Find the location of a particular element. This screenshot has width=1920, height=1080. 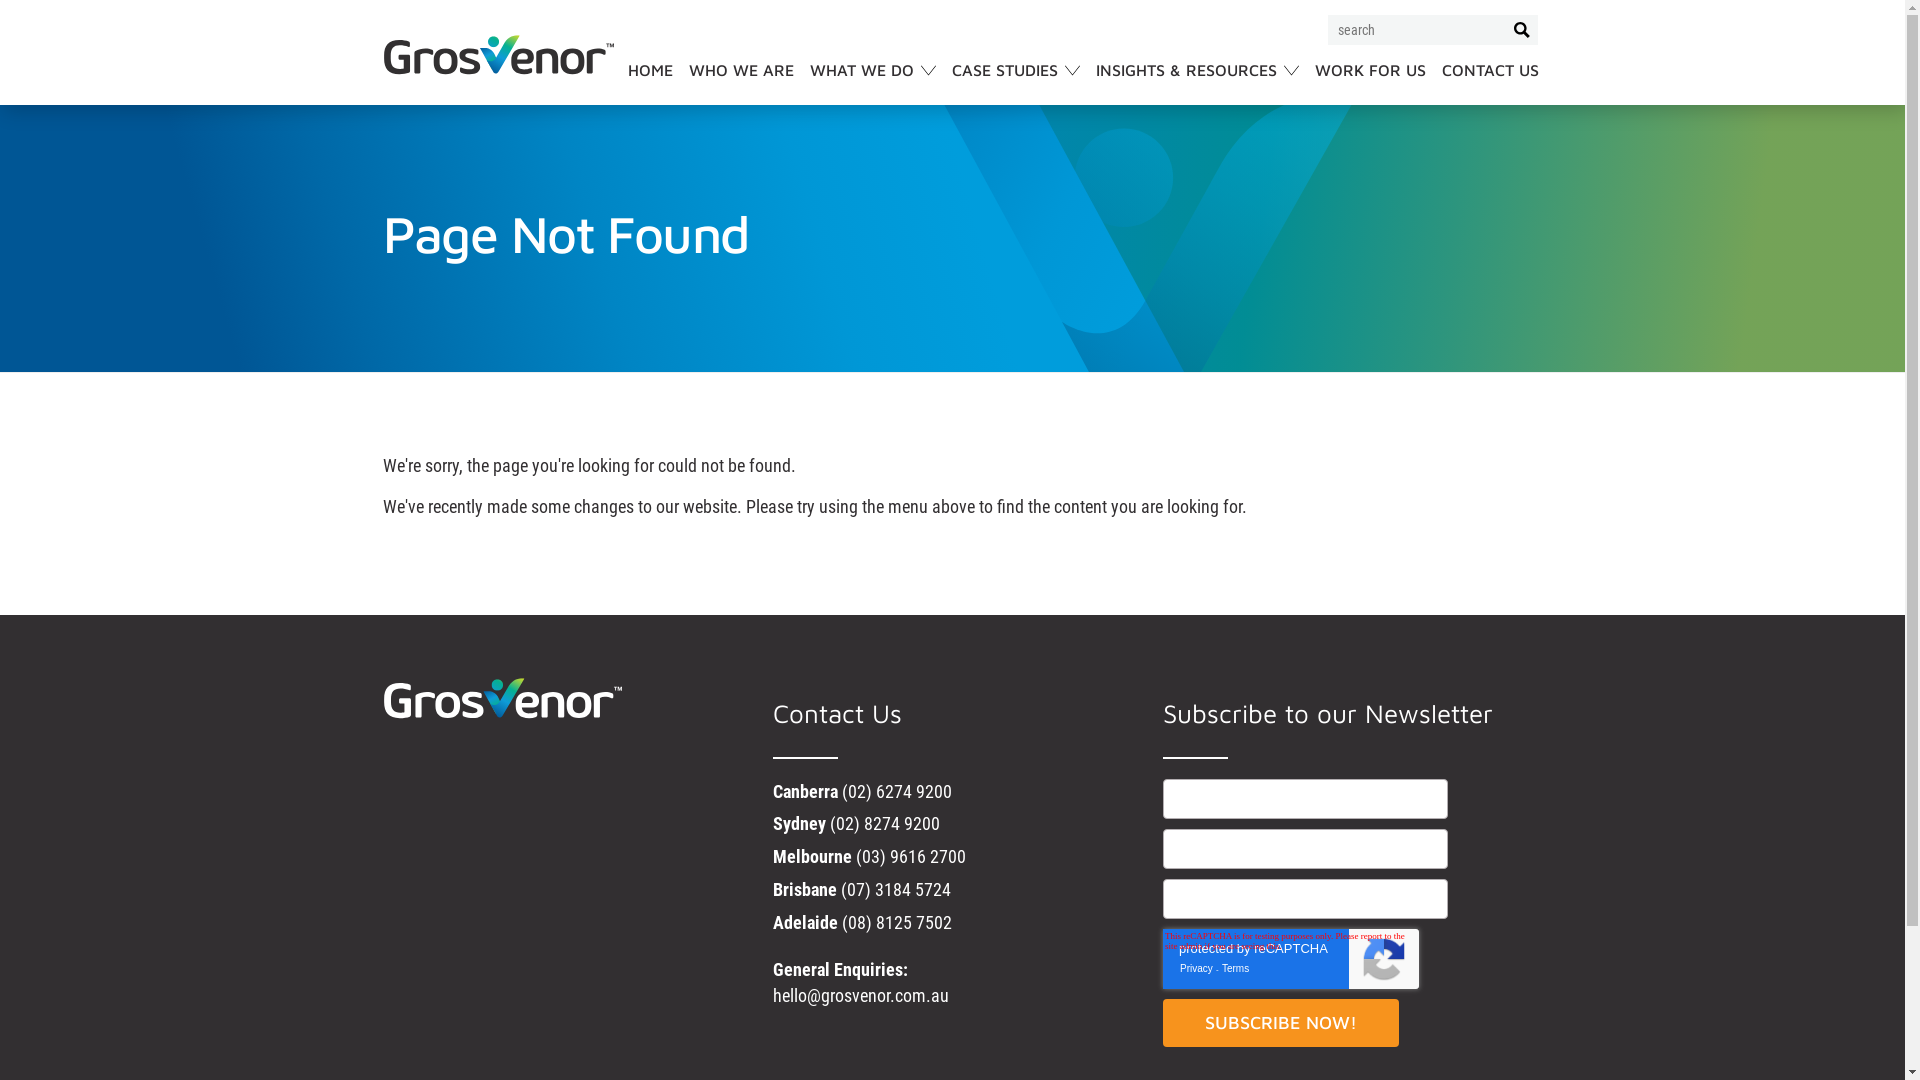

(07) 3184 5724 is located at coordinates (895, 890).